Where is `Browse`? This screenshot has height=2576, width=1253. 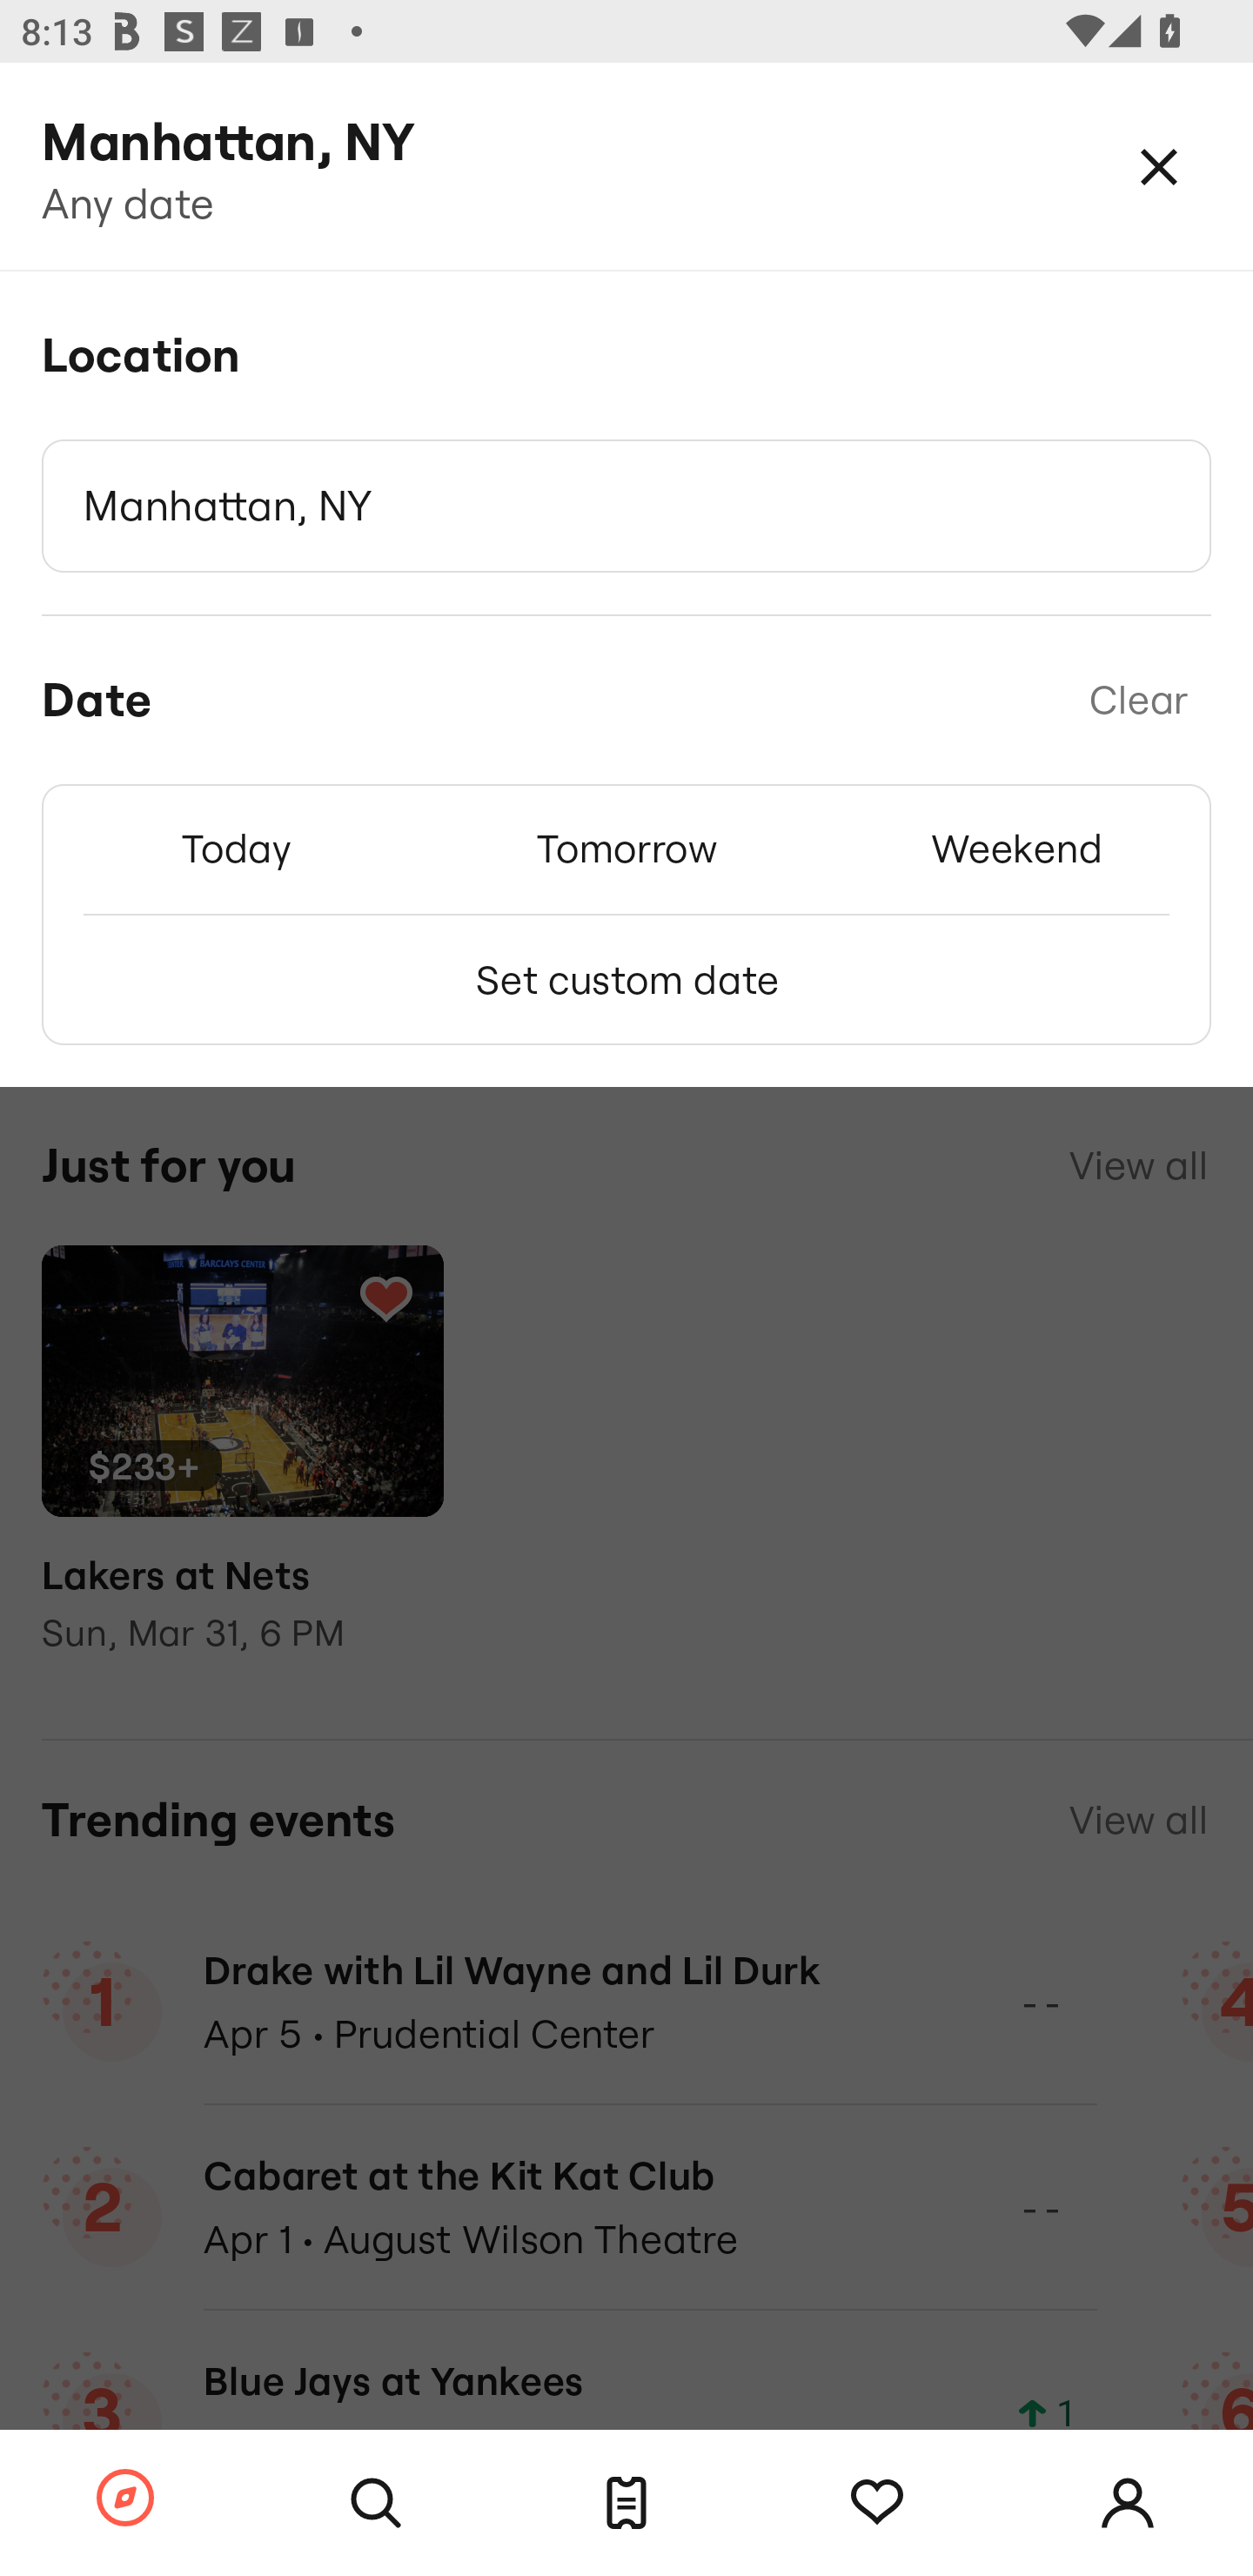 Browse is located at coordinates (125, 2499).